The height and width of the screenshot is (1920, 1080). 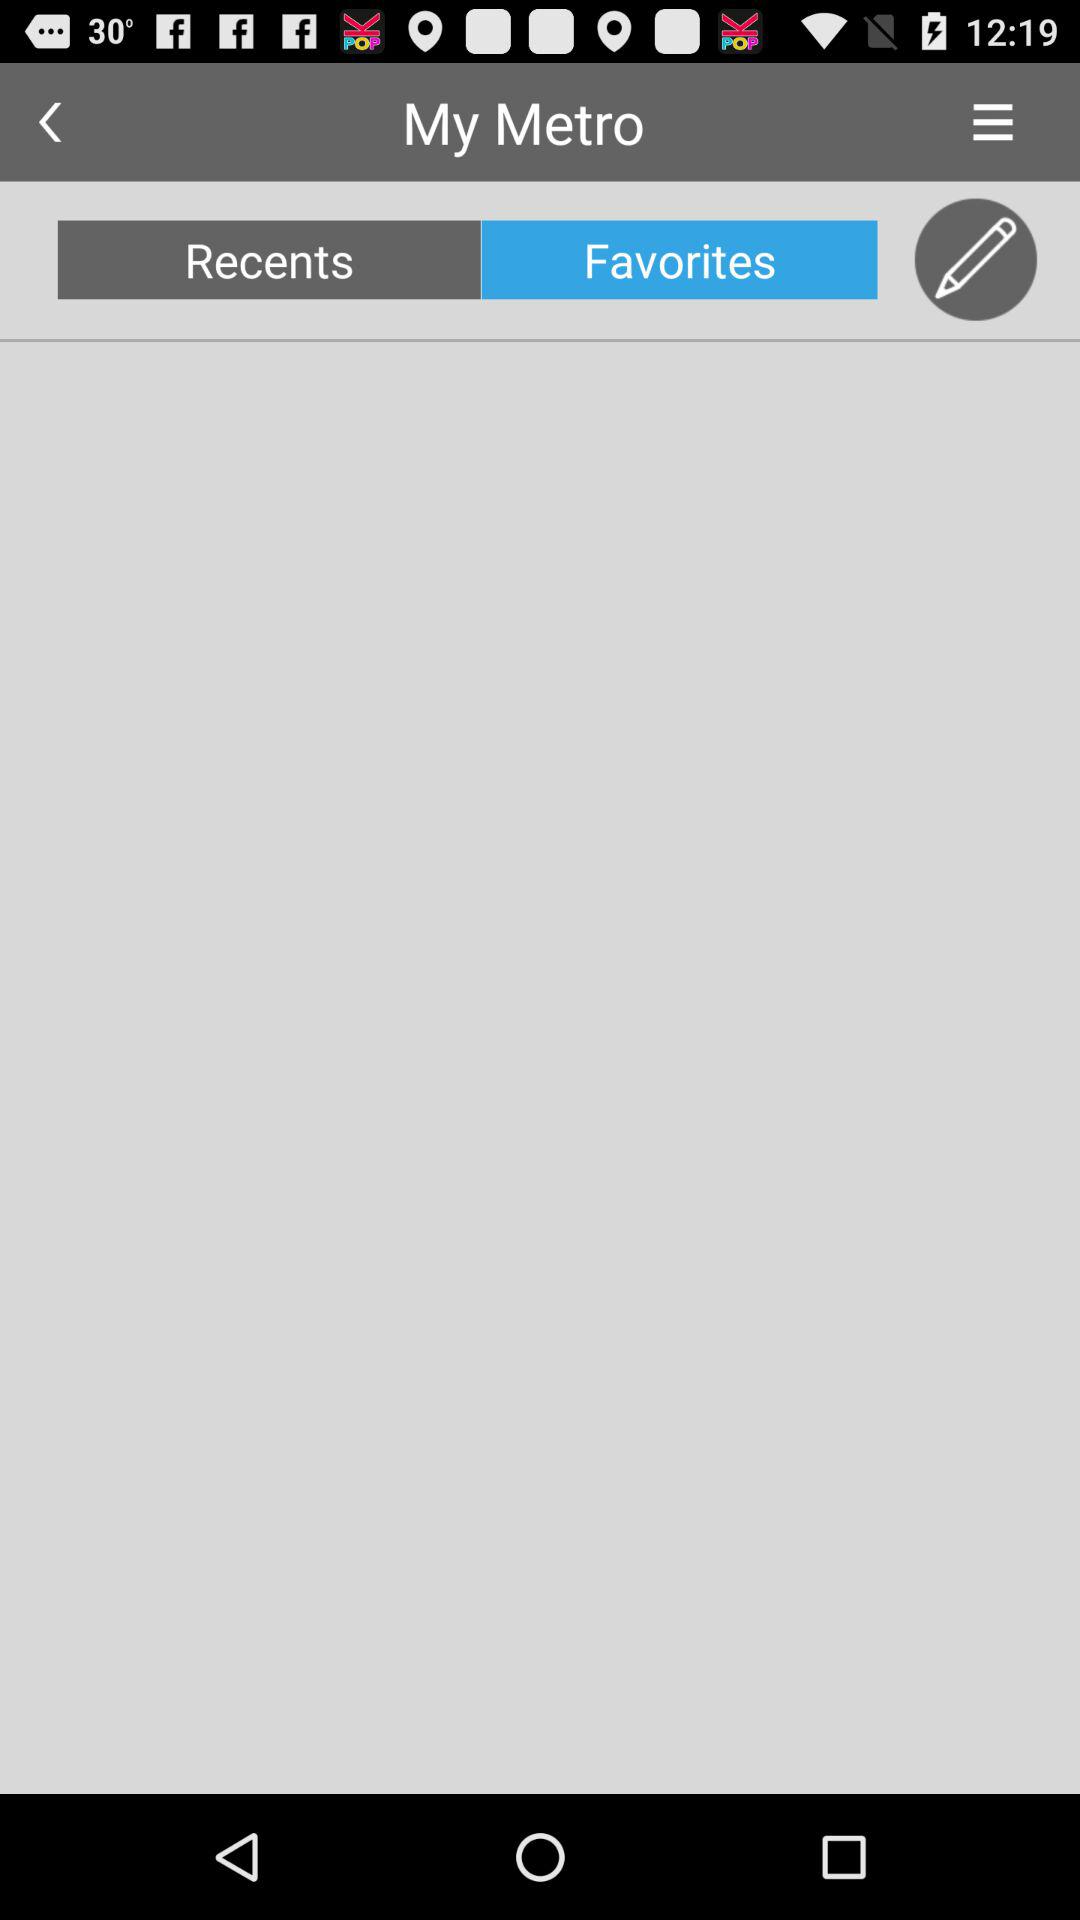 I want to click on tap item to the right of the my metro app, so click(x=992, y=122).